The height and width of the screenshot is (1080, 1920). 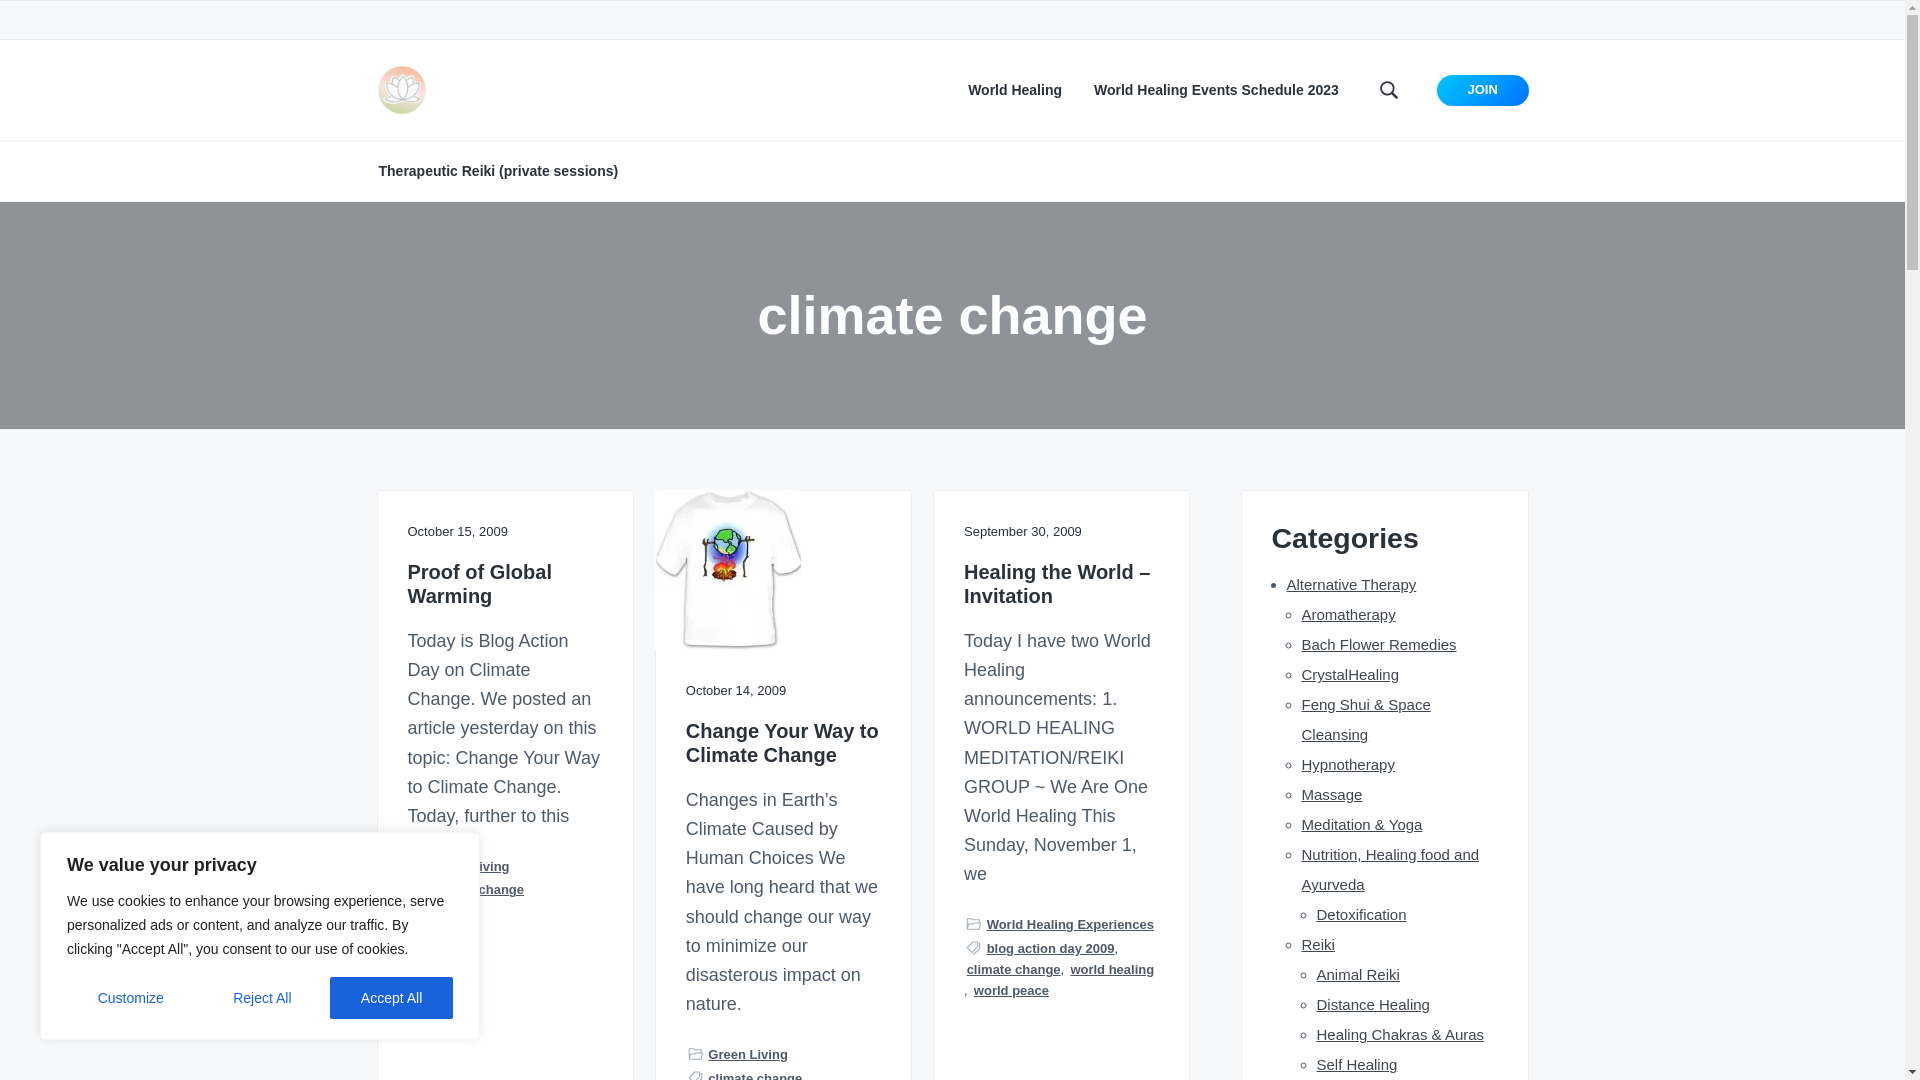 I want to click on Reject All, so click(x=262, y=998).